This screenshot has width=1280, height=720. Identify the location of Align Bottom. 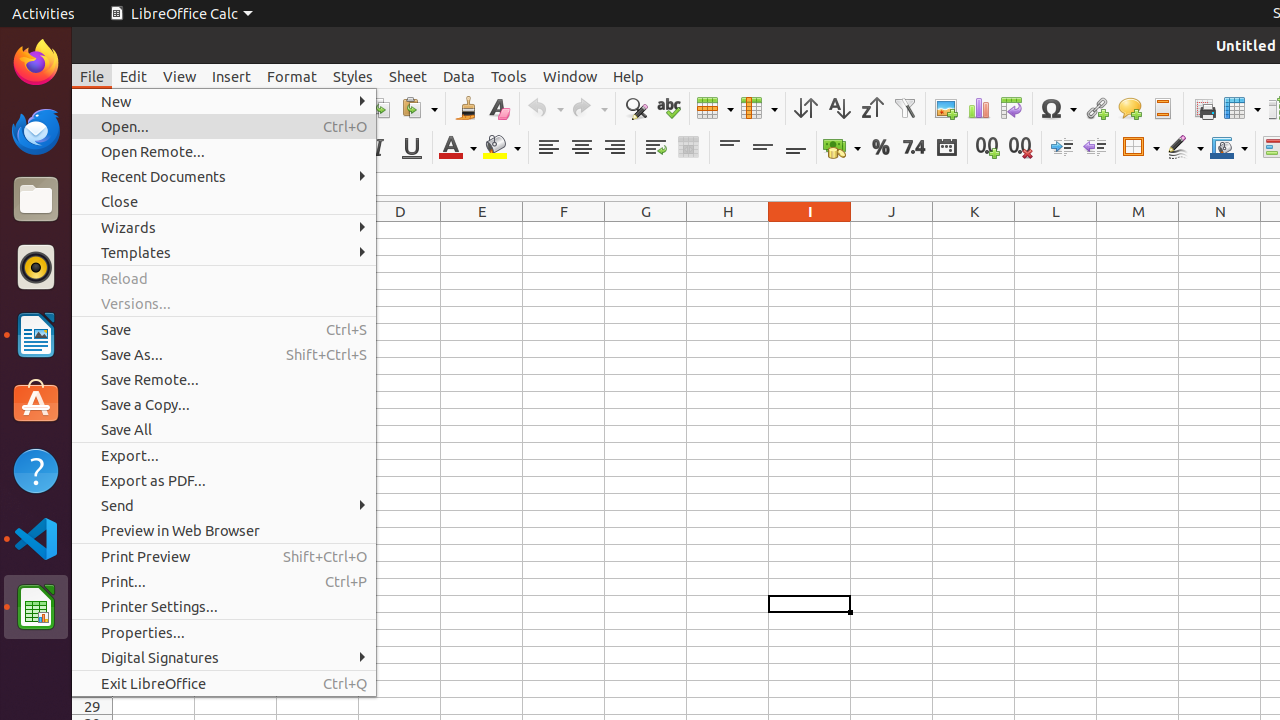
(796, 148).